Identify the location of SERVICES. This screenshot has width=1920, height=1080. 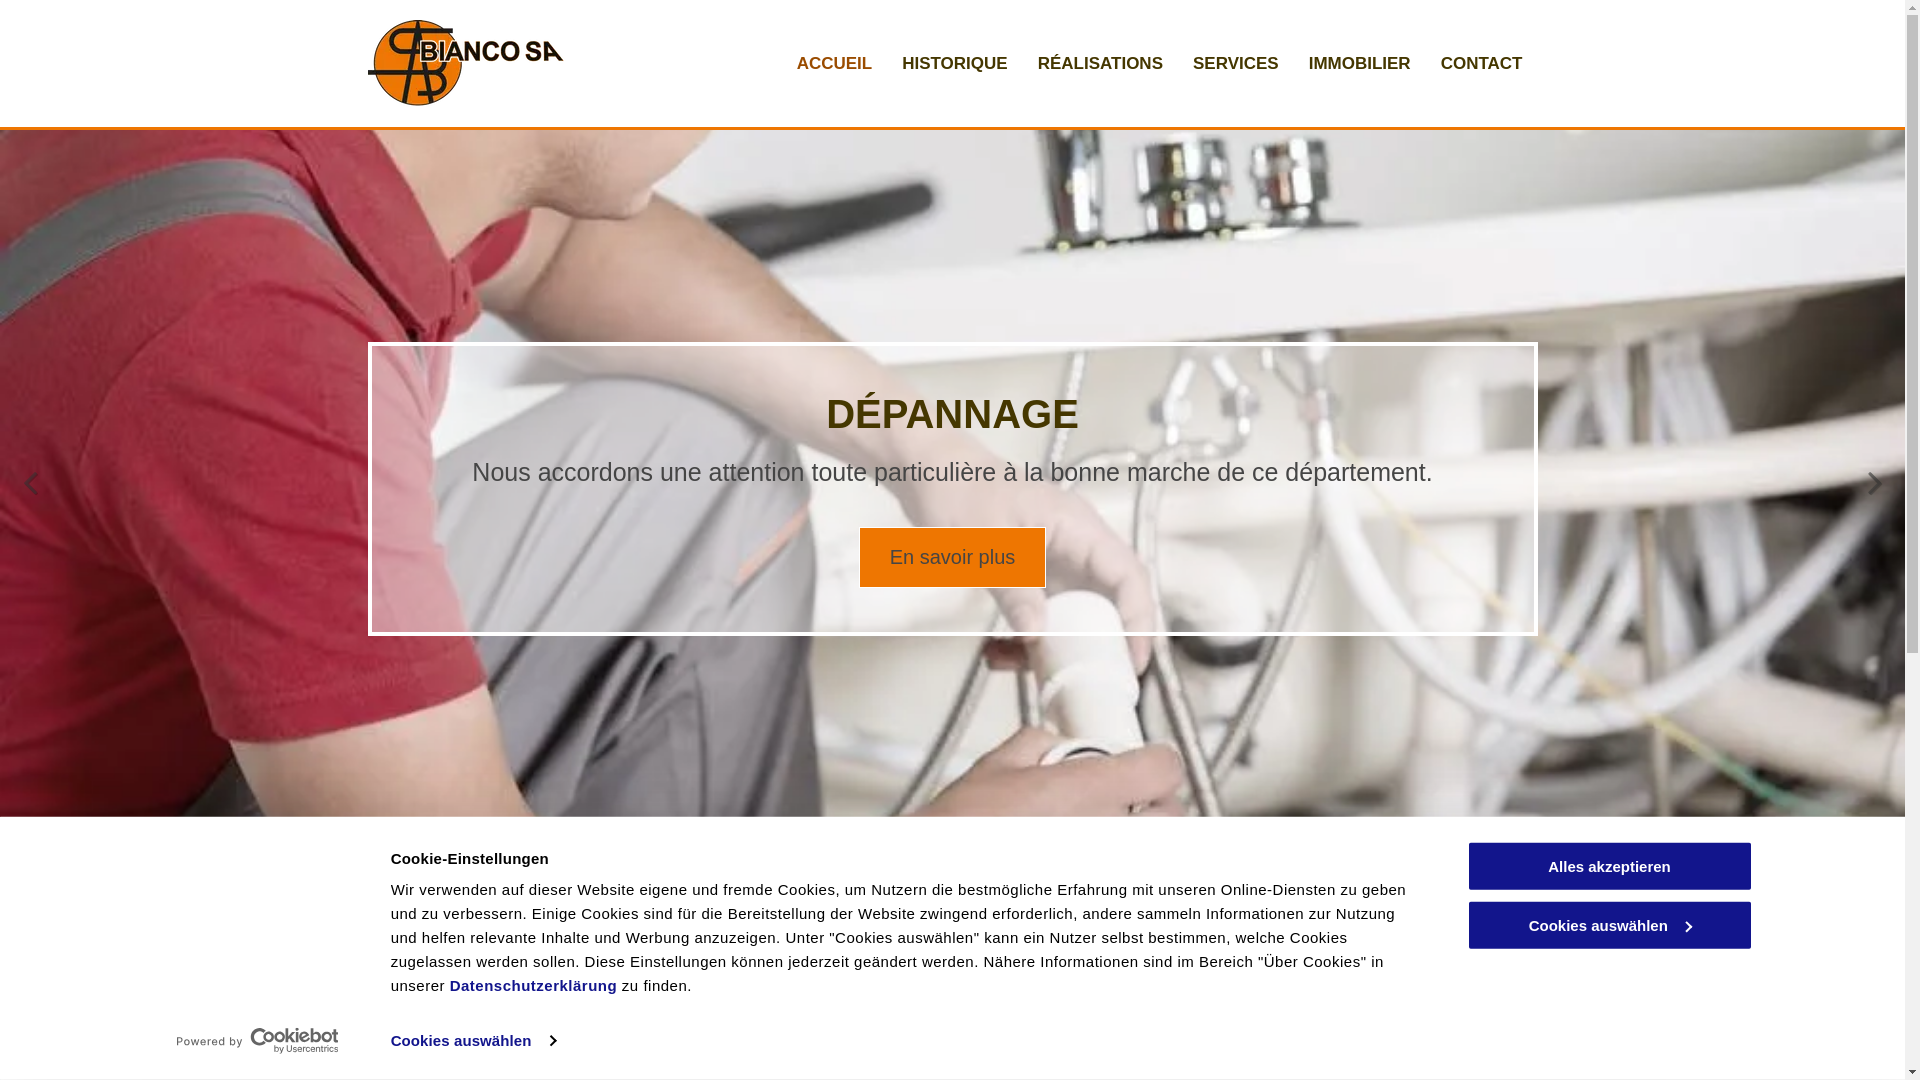
(1236, 64).